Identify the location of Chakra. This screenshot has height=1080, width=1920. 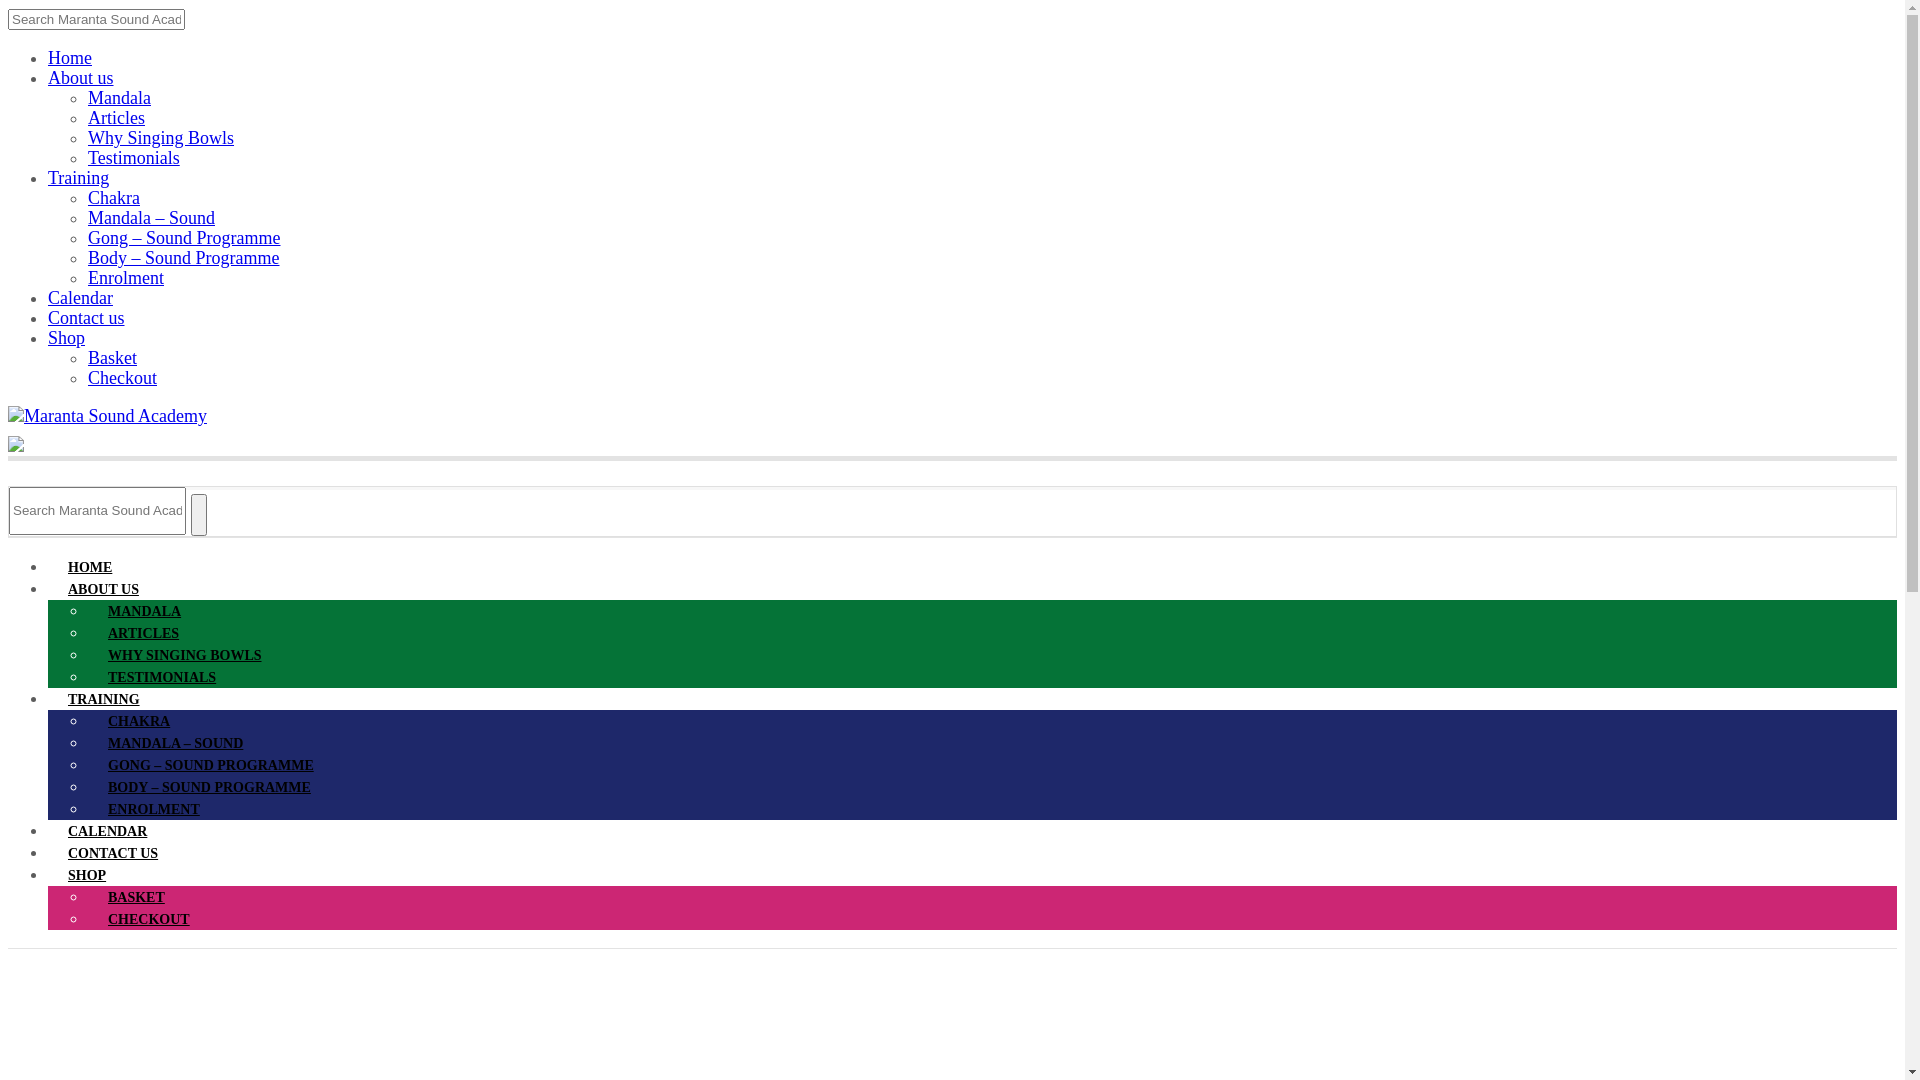
(114, 198).